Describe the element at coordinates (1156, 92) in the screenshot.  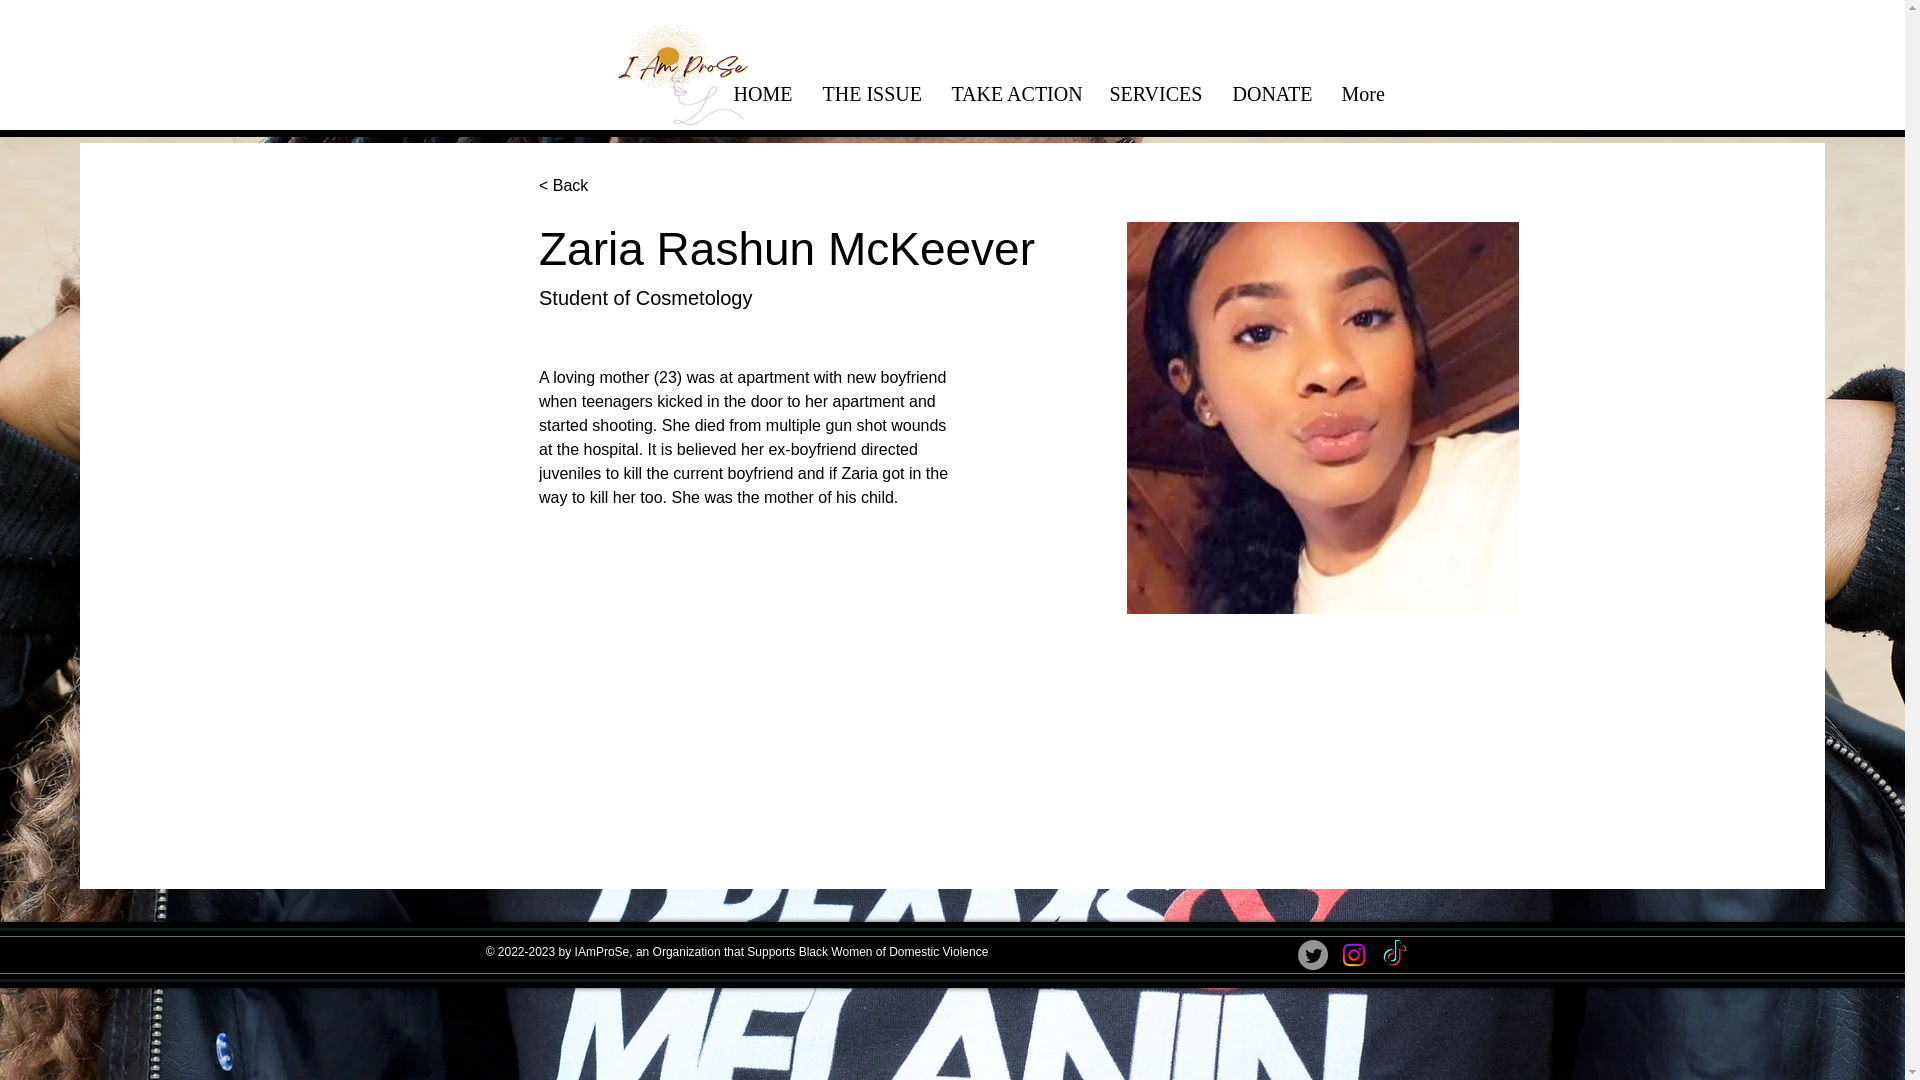
I see `SERVICES` at that location.